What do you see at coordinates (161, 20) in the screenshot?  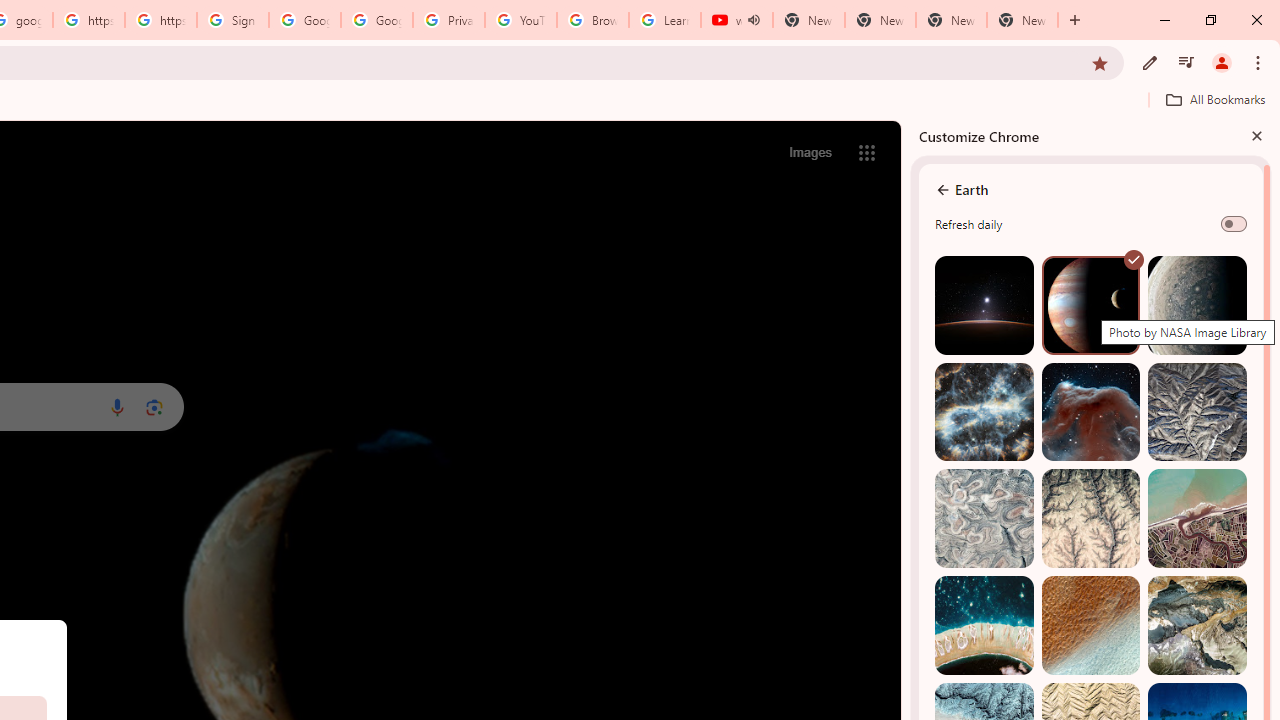 I see `https://scholar.google.com/` at bounding box center [161, 20].